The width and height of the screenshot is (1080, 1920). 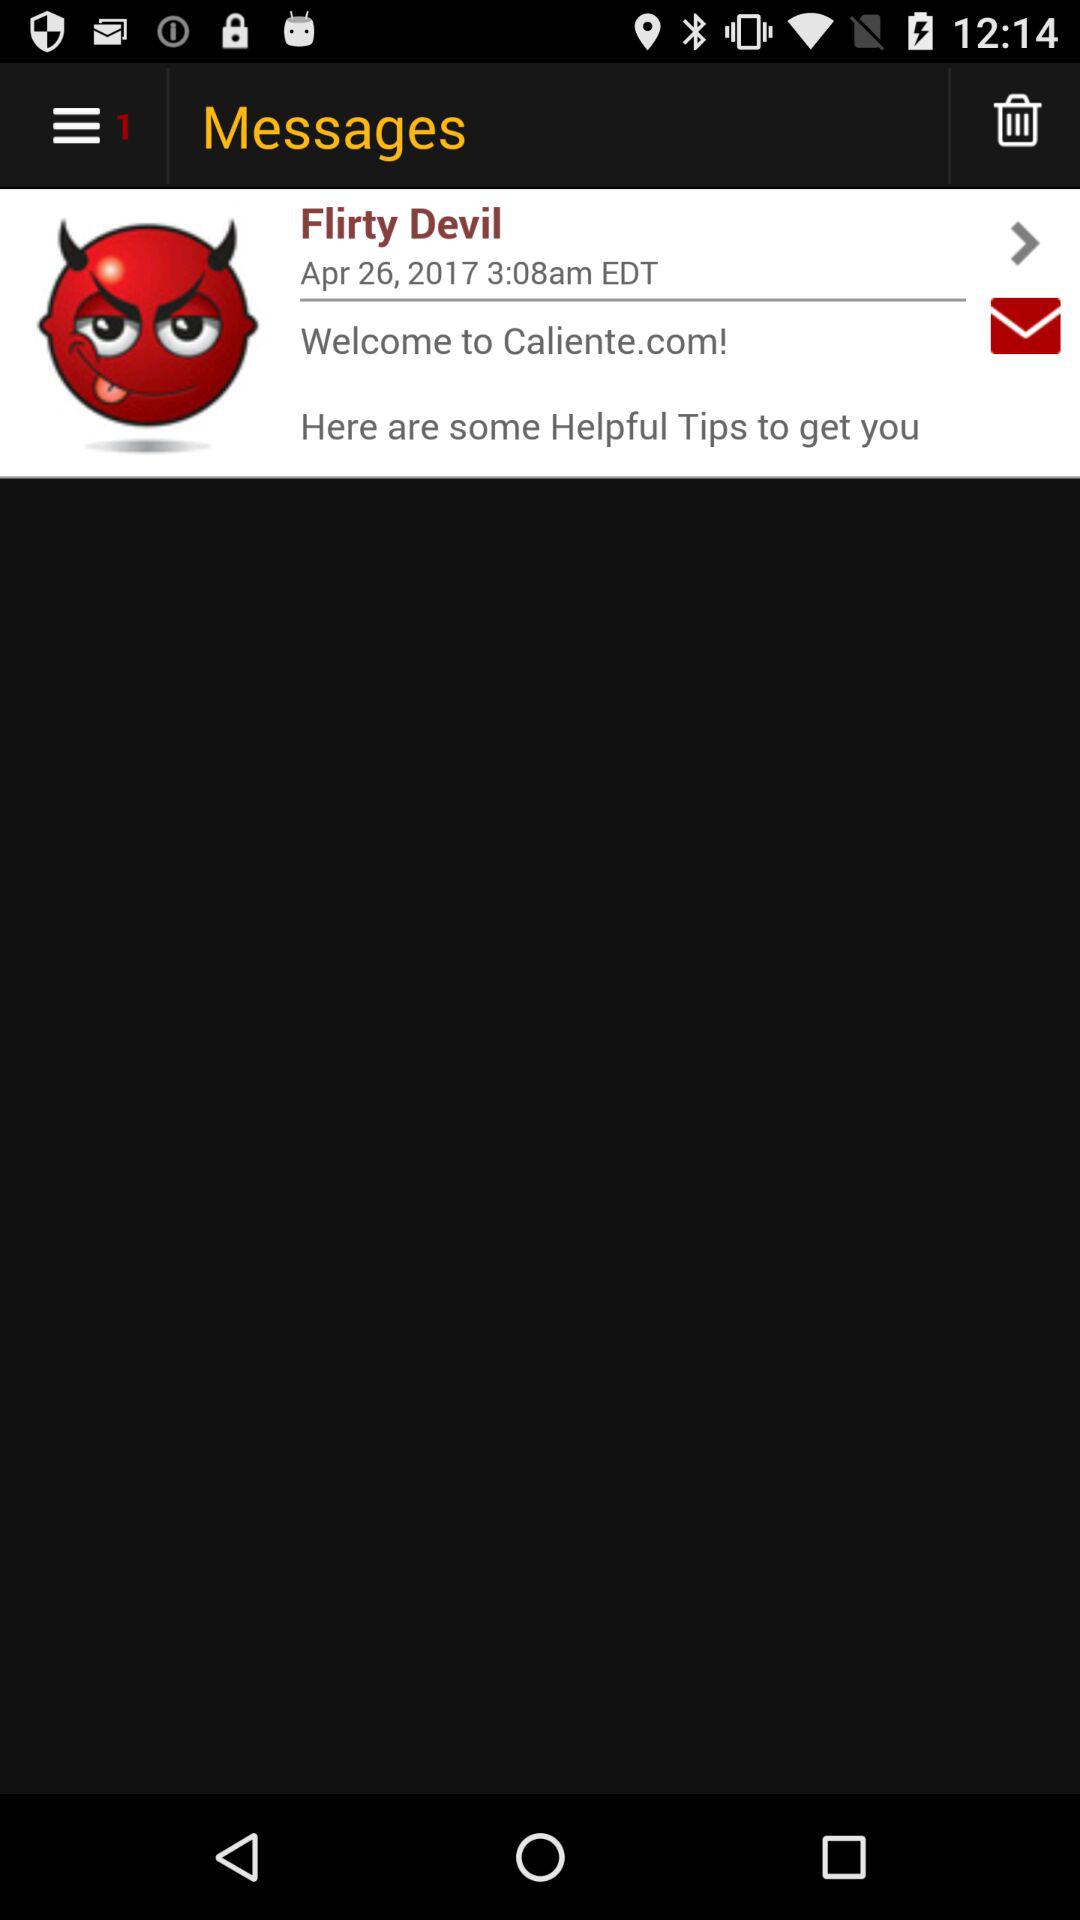 I want to click on press icon above flirty devil app, so click(x=1018, y=126).